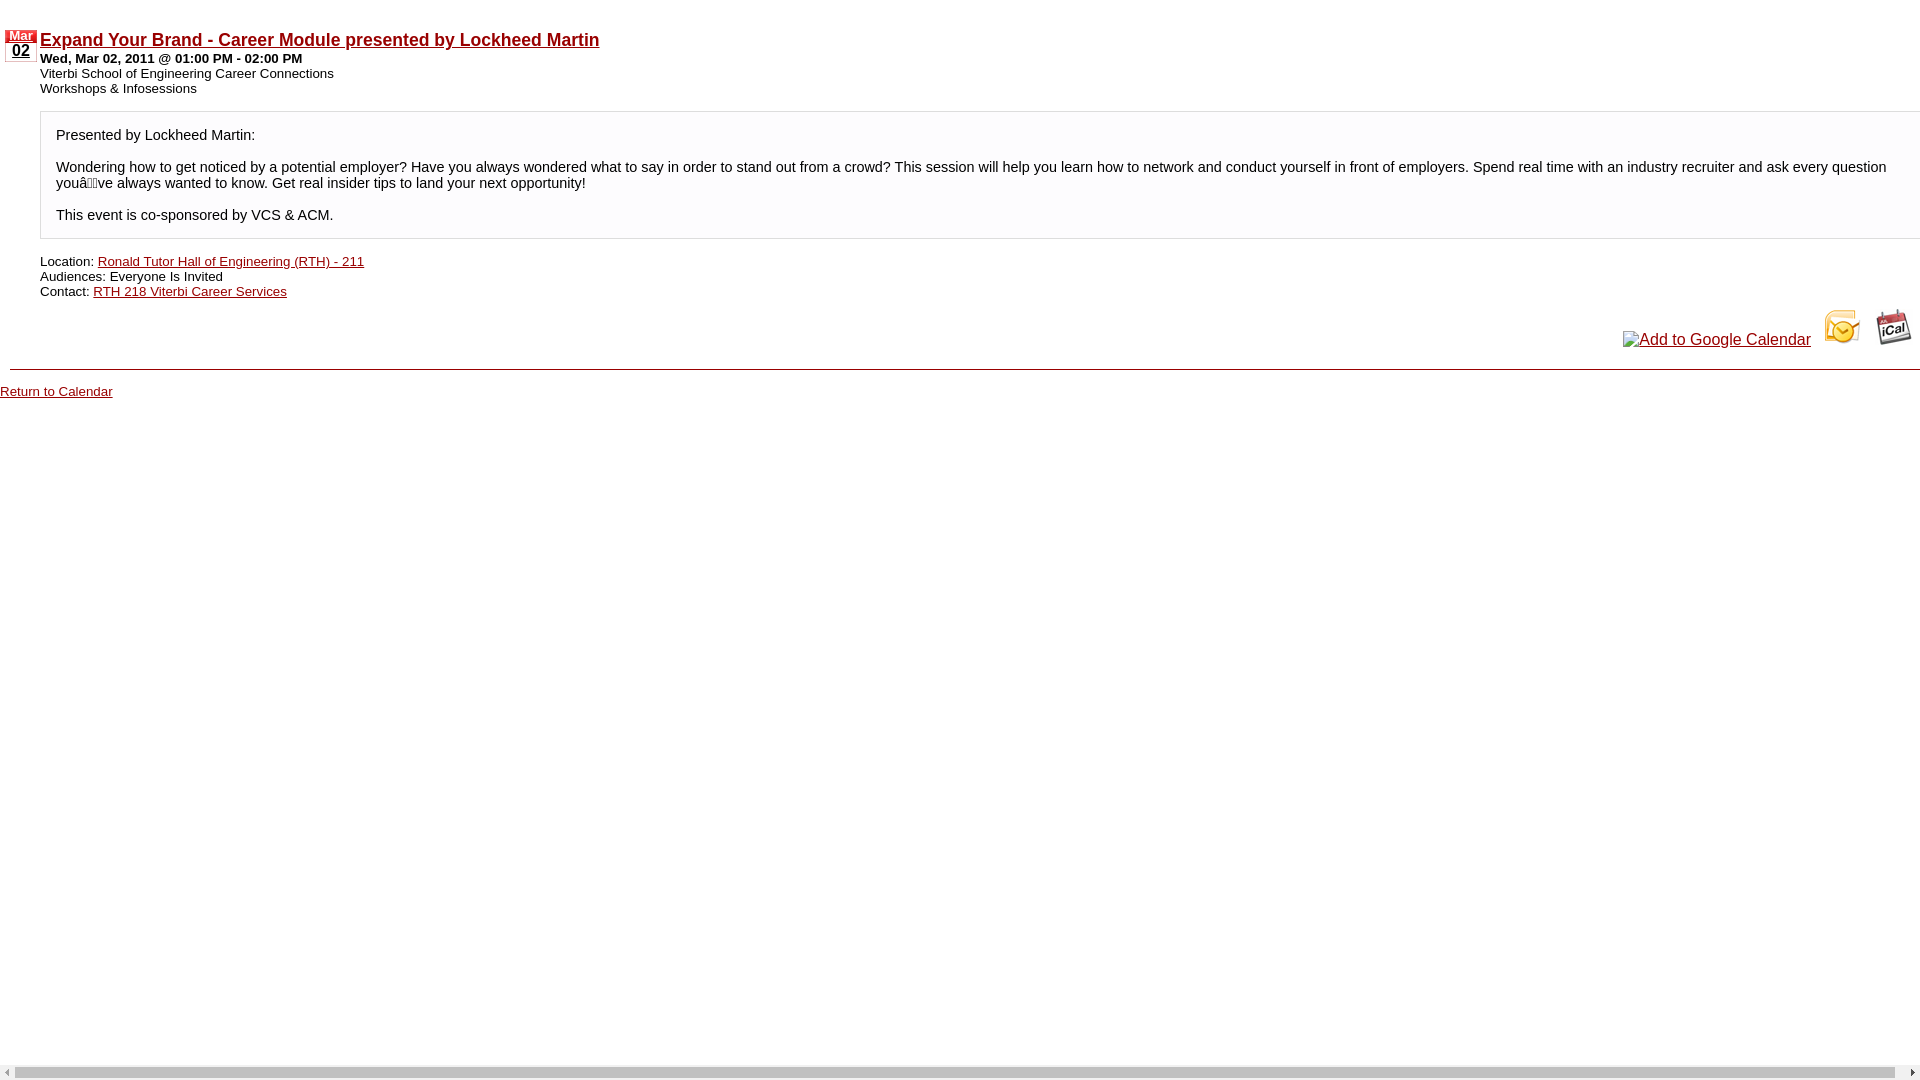 The width and height of the screenshot is (1920, 1080). I want to click on RTH 218 Viterbi Career Services, so click(189, 290).